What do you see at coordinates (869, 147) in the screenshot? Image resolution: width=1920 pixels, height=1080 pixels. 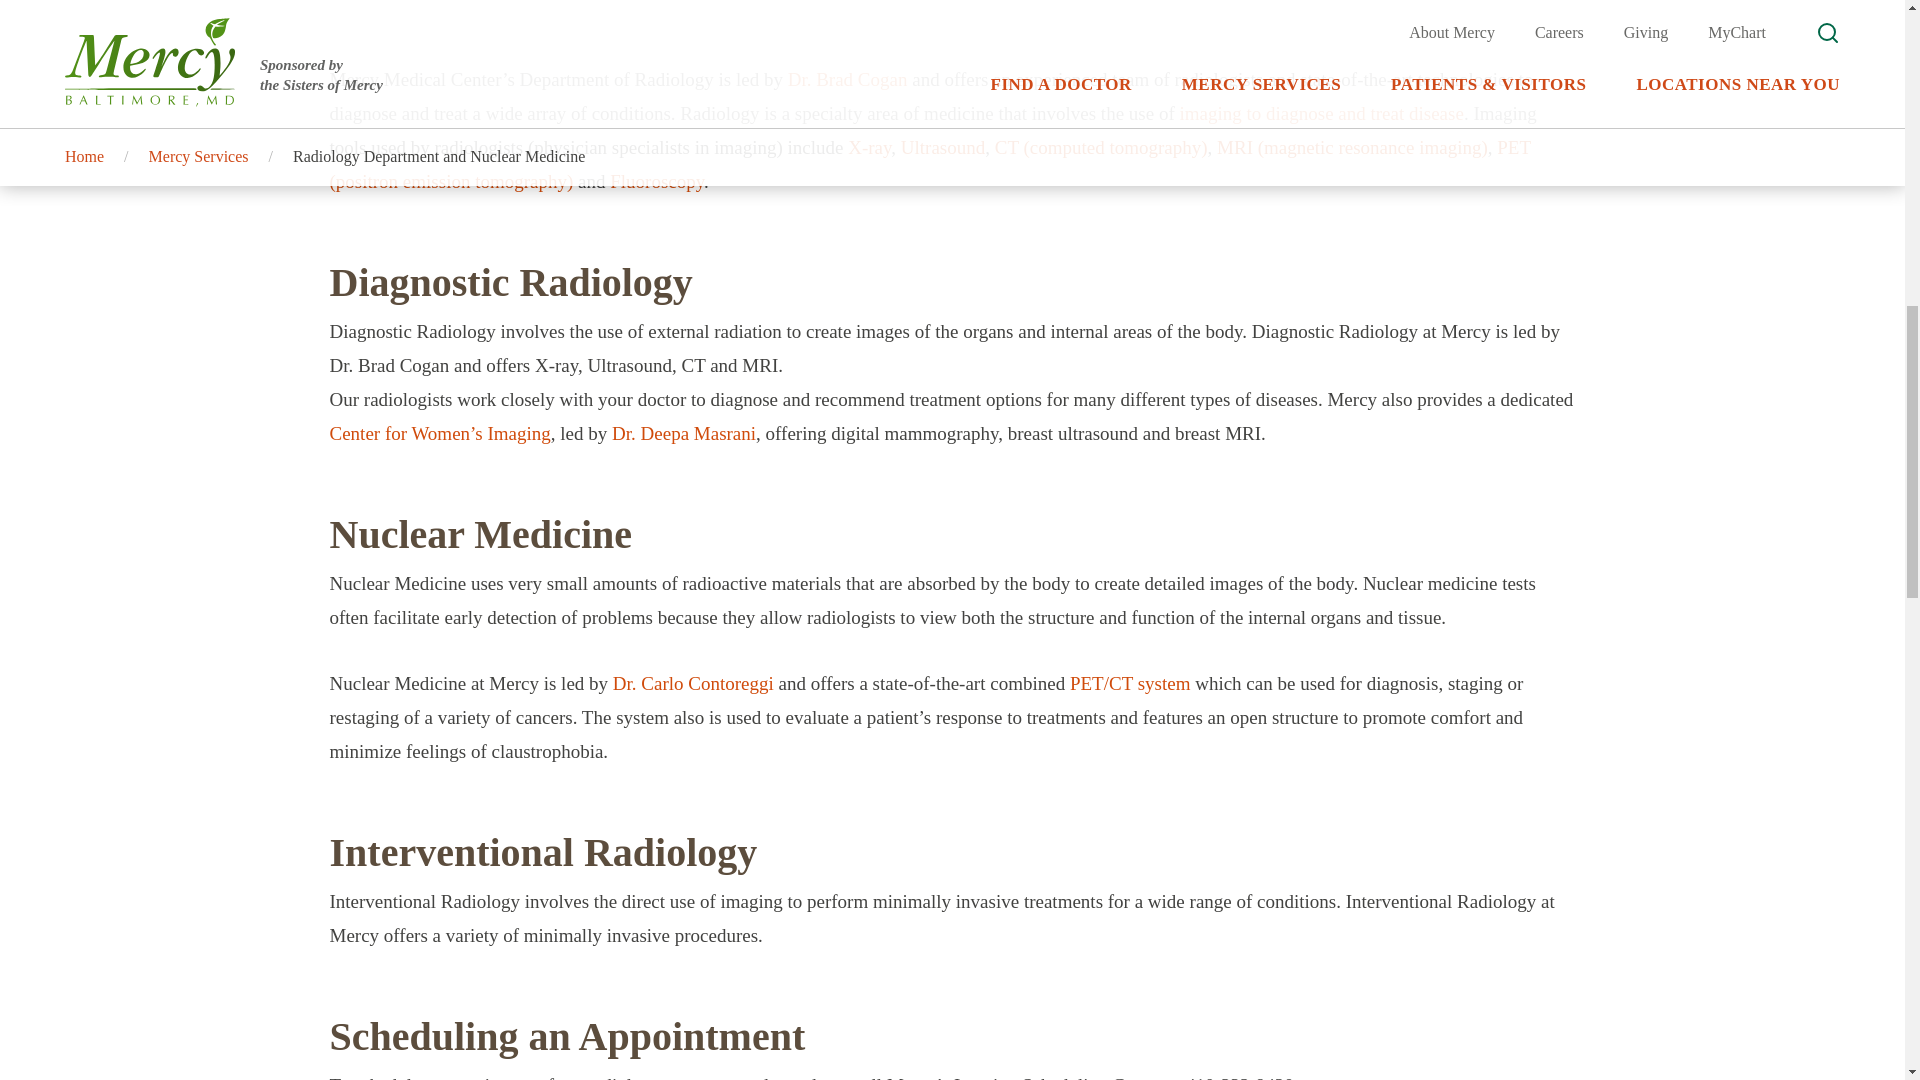 I see `X-ray` at bounding box center [869, 147].